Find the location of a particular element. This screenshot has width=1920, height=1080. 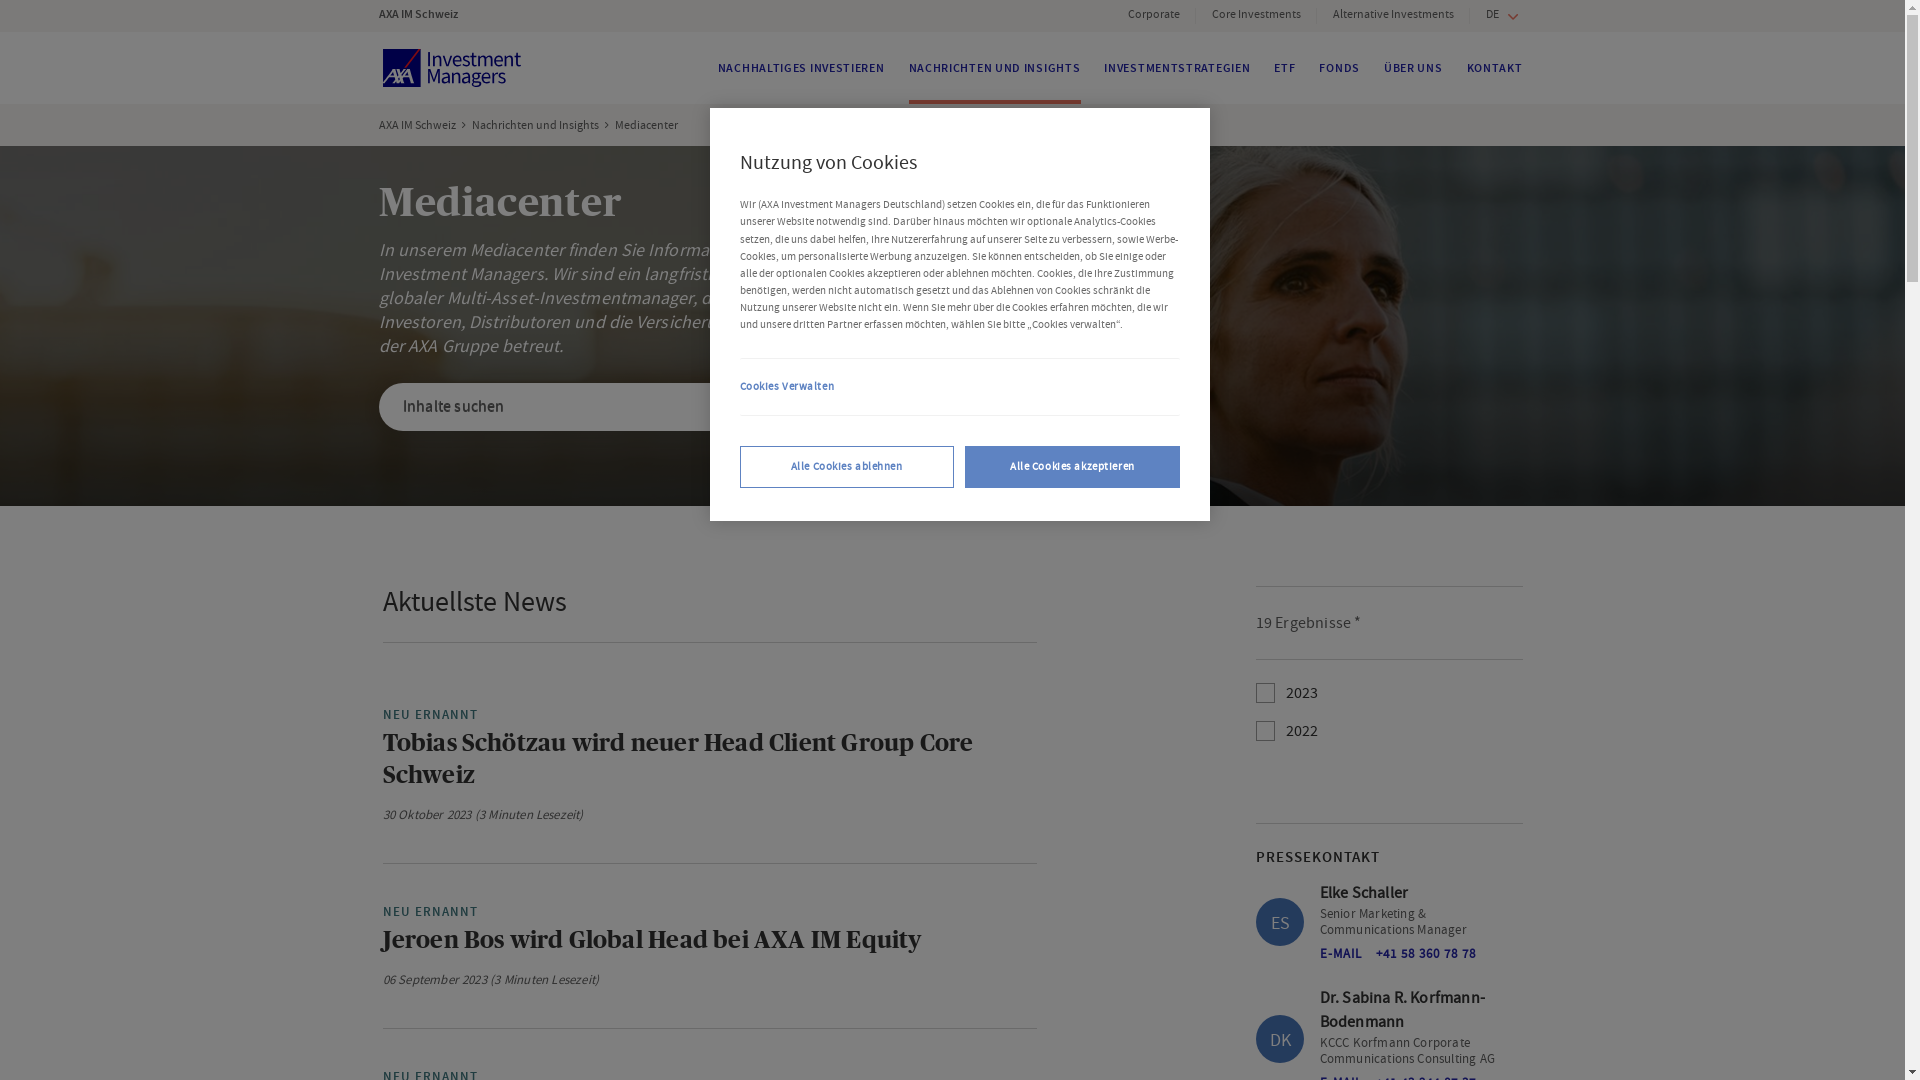

AXA IM Schweiz is located at coordinates (428, 15).